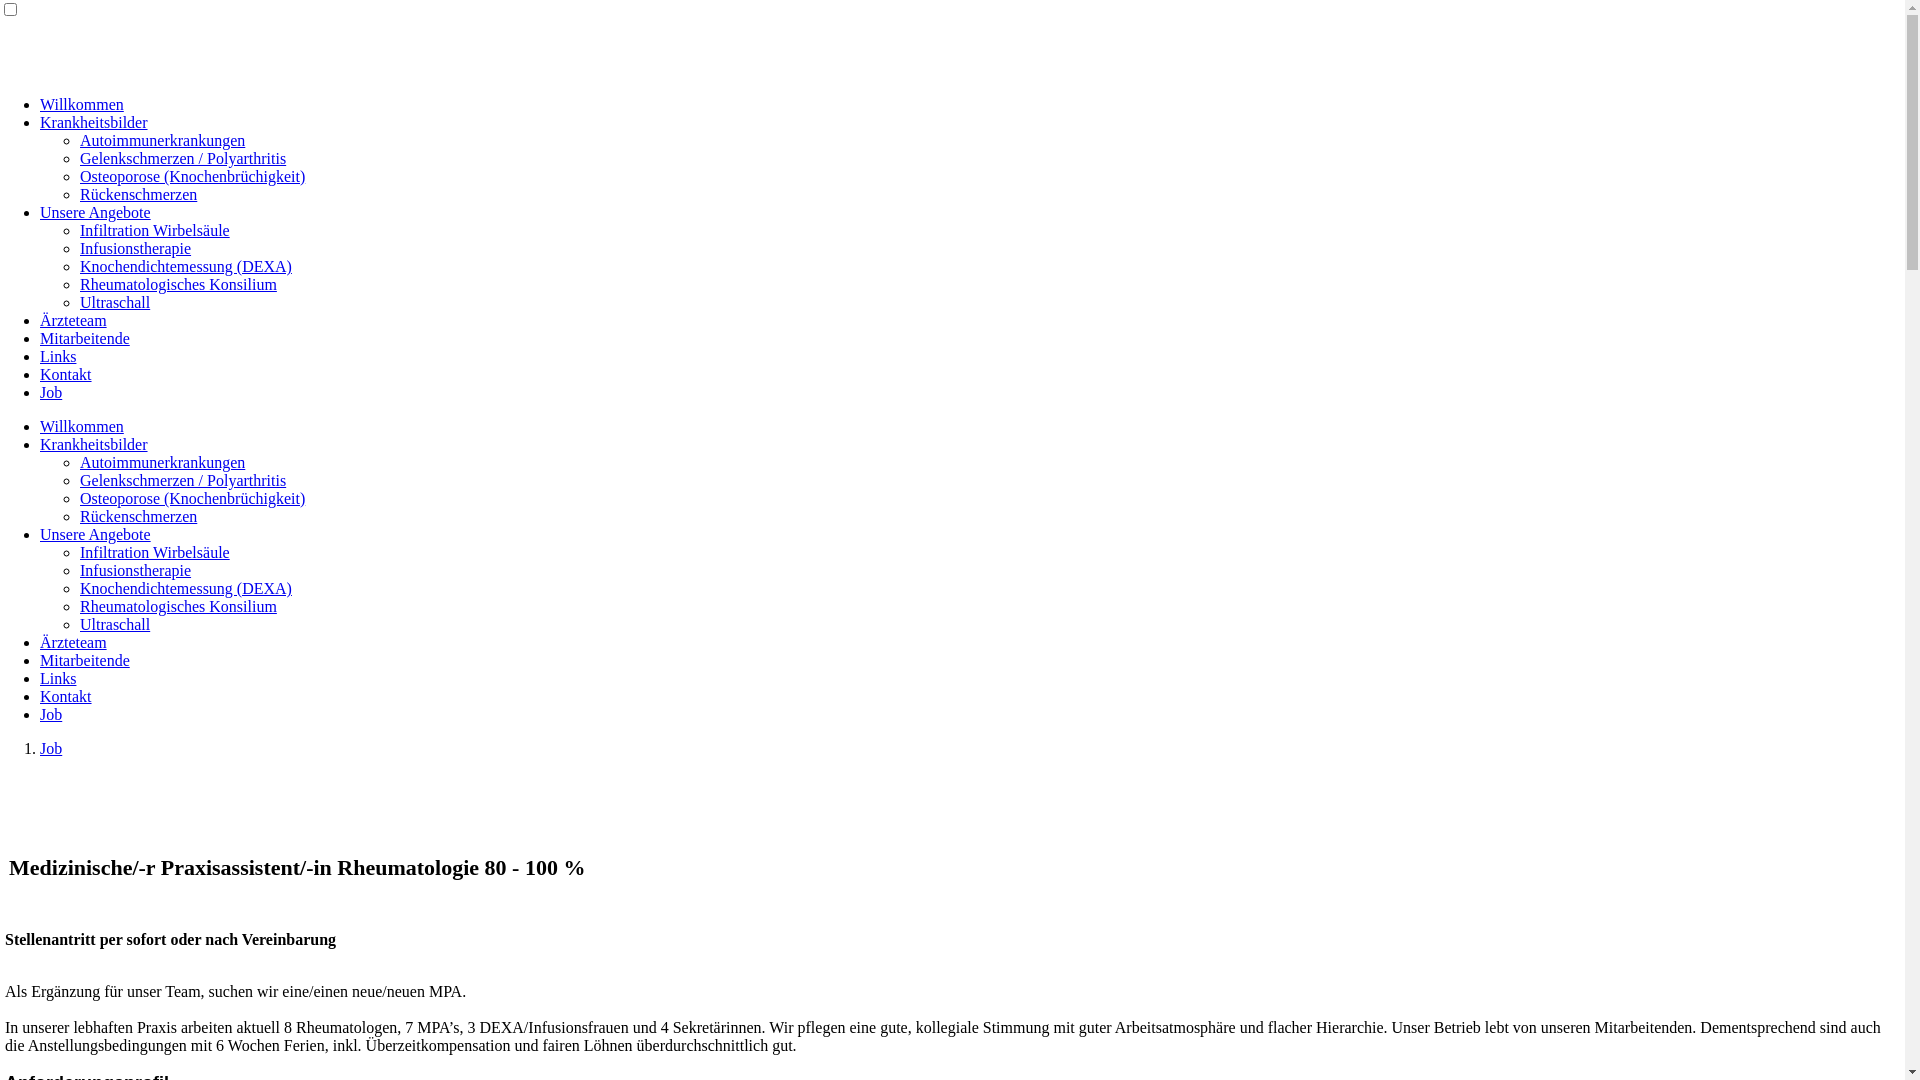 The height and width of the screenshot is (1080, 1920). Describe the element at coordinates (94, 444) in the screenshot. I see `Krankheitsbilder` at that location.